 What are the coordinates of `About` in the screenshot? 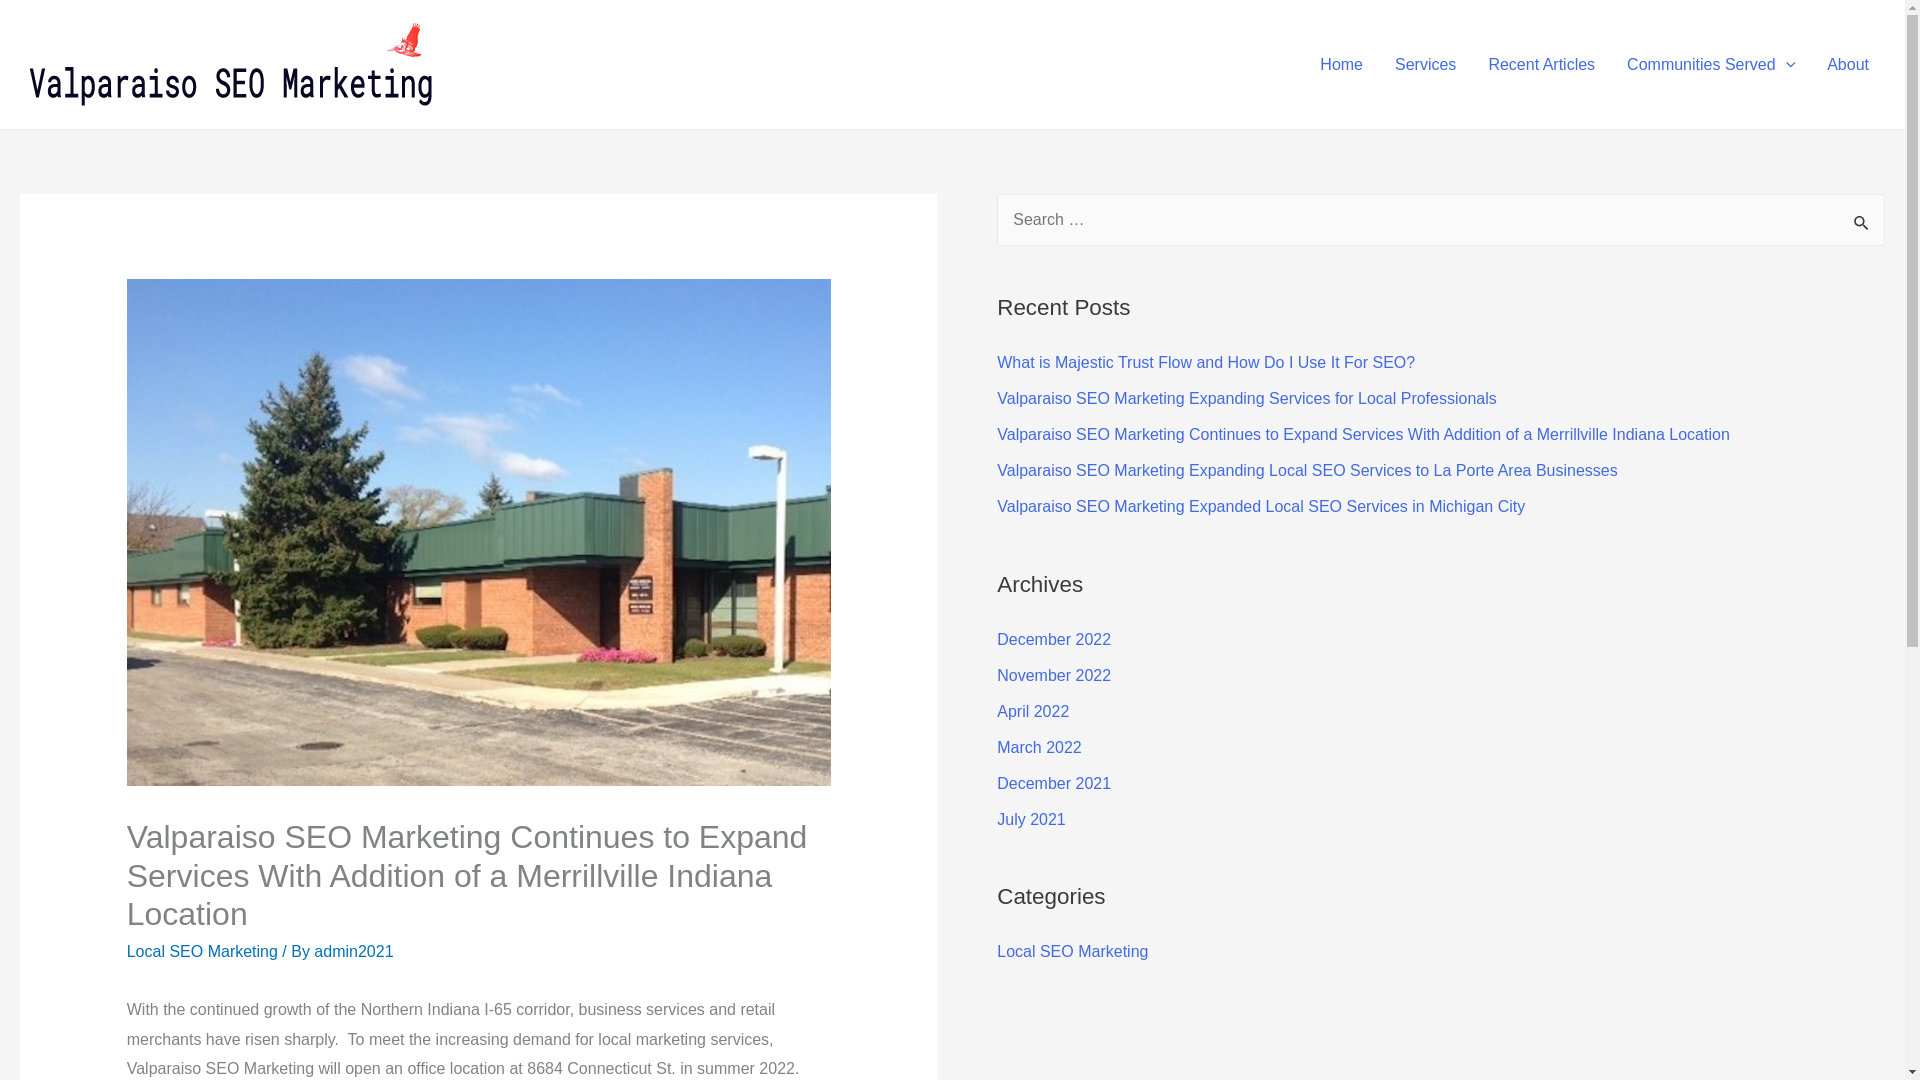 It's located at (1848, 65).